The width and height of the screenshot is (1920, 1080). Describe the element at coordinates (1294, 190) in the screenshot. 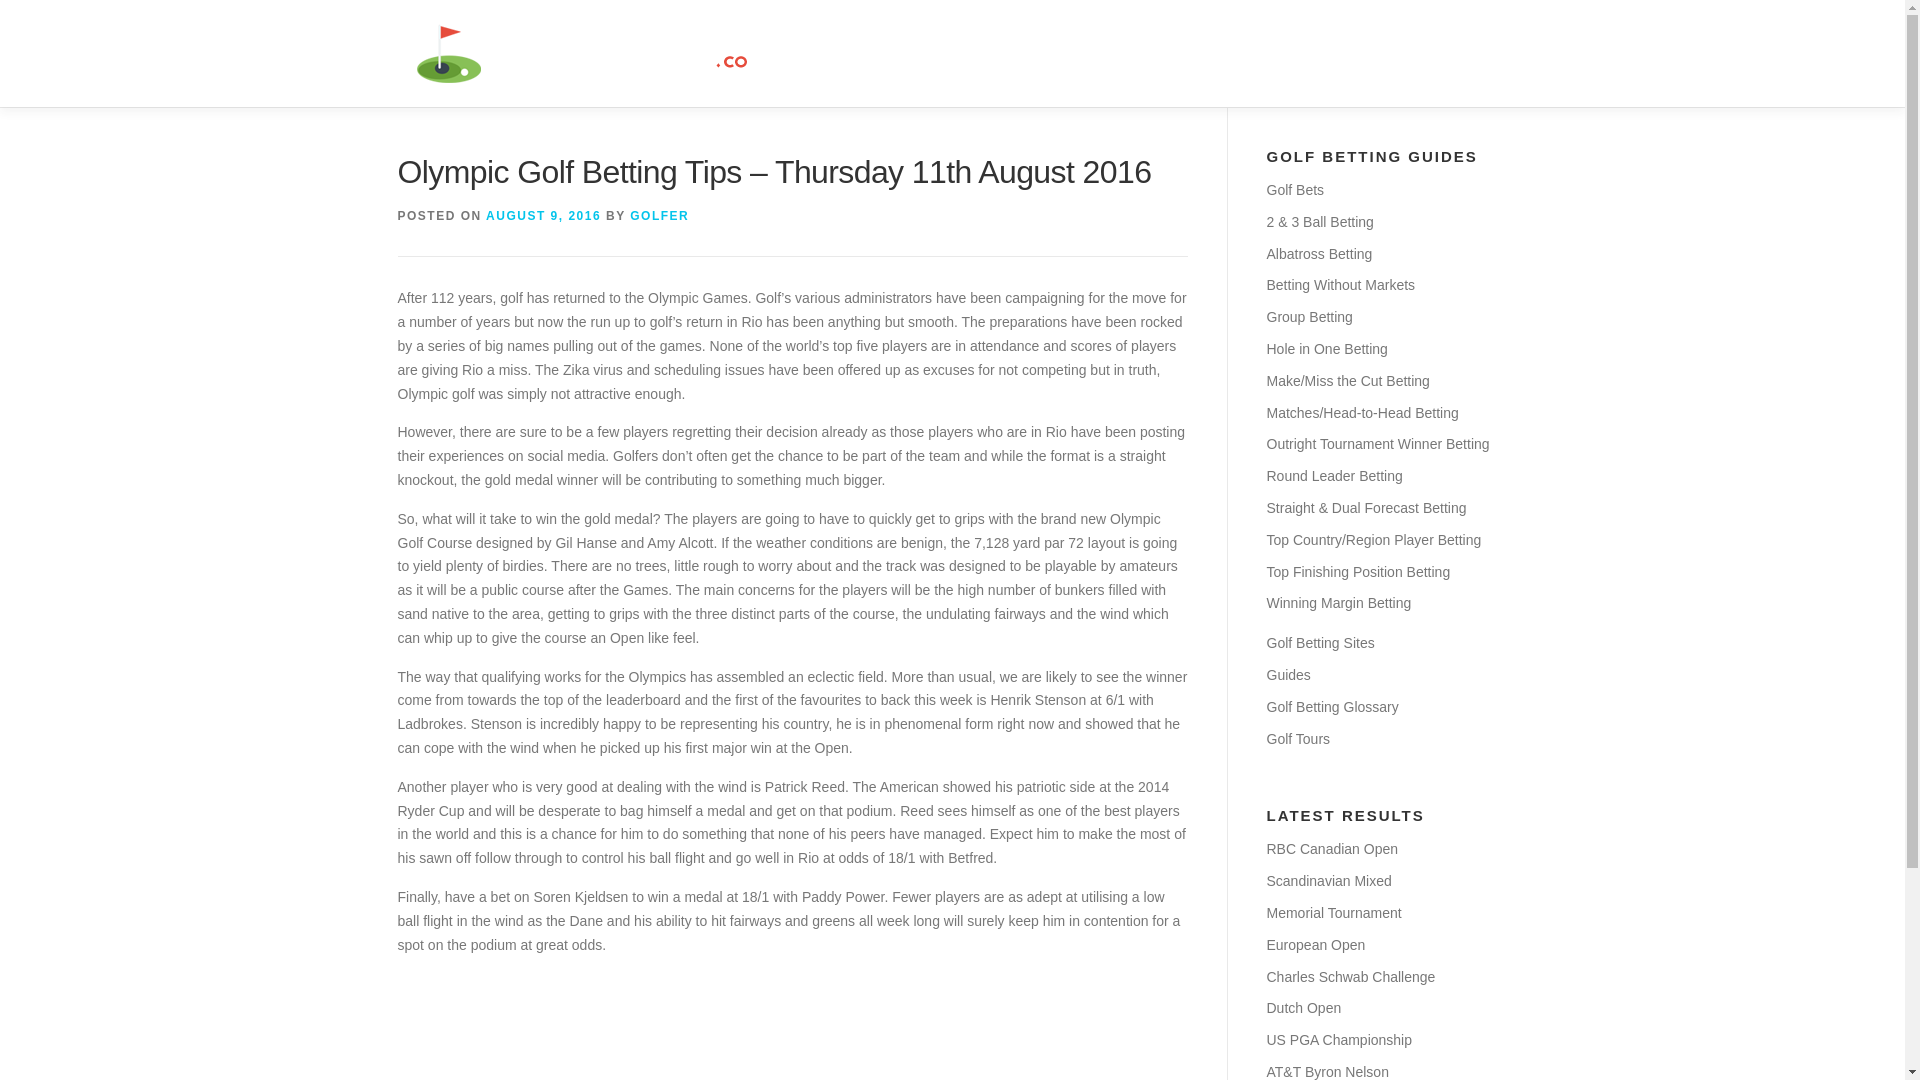

I see `Golf Bets` at that location.